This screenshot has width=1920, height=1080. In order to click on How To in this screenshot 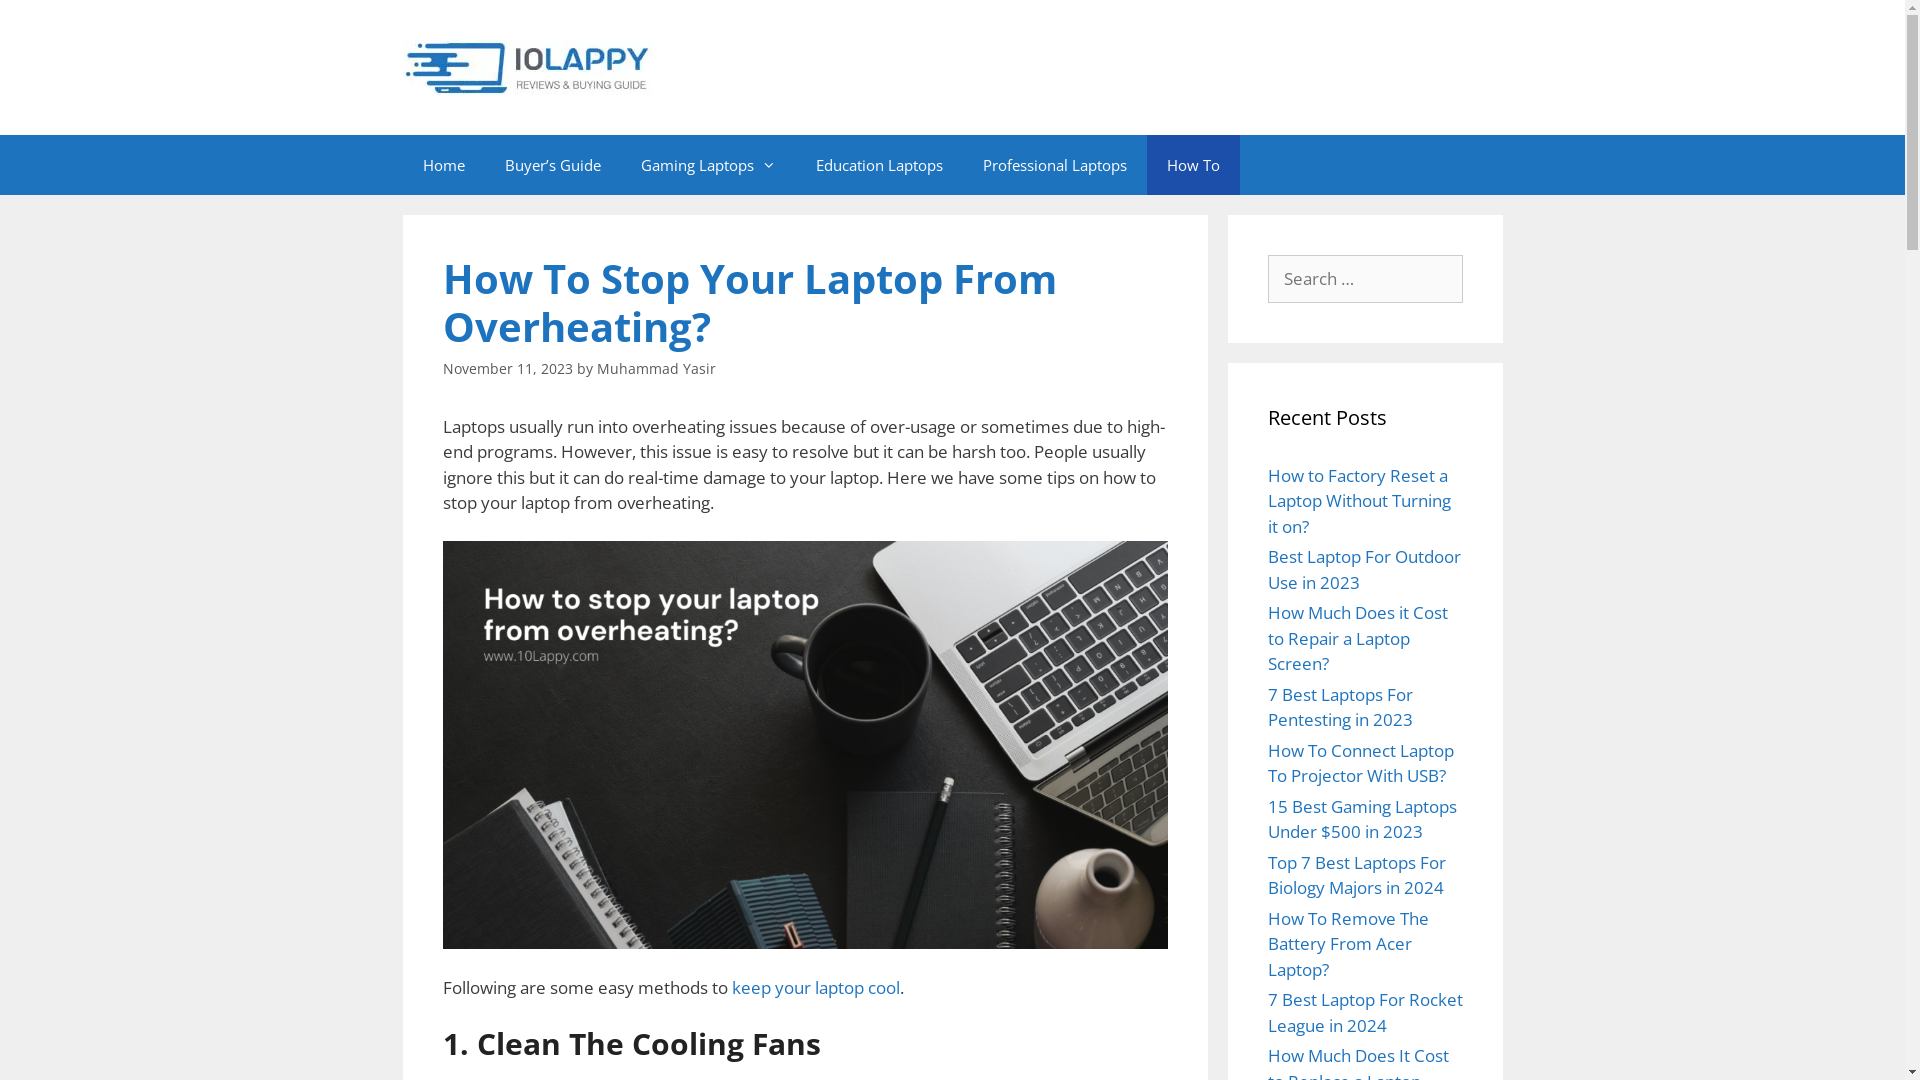, I will do `click(1192, 165)`.